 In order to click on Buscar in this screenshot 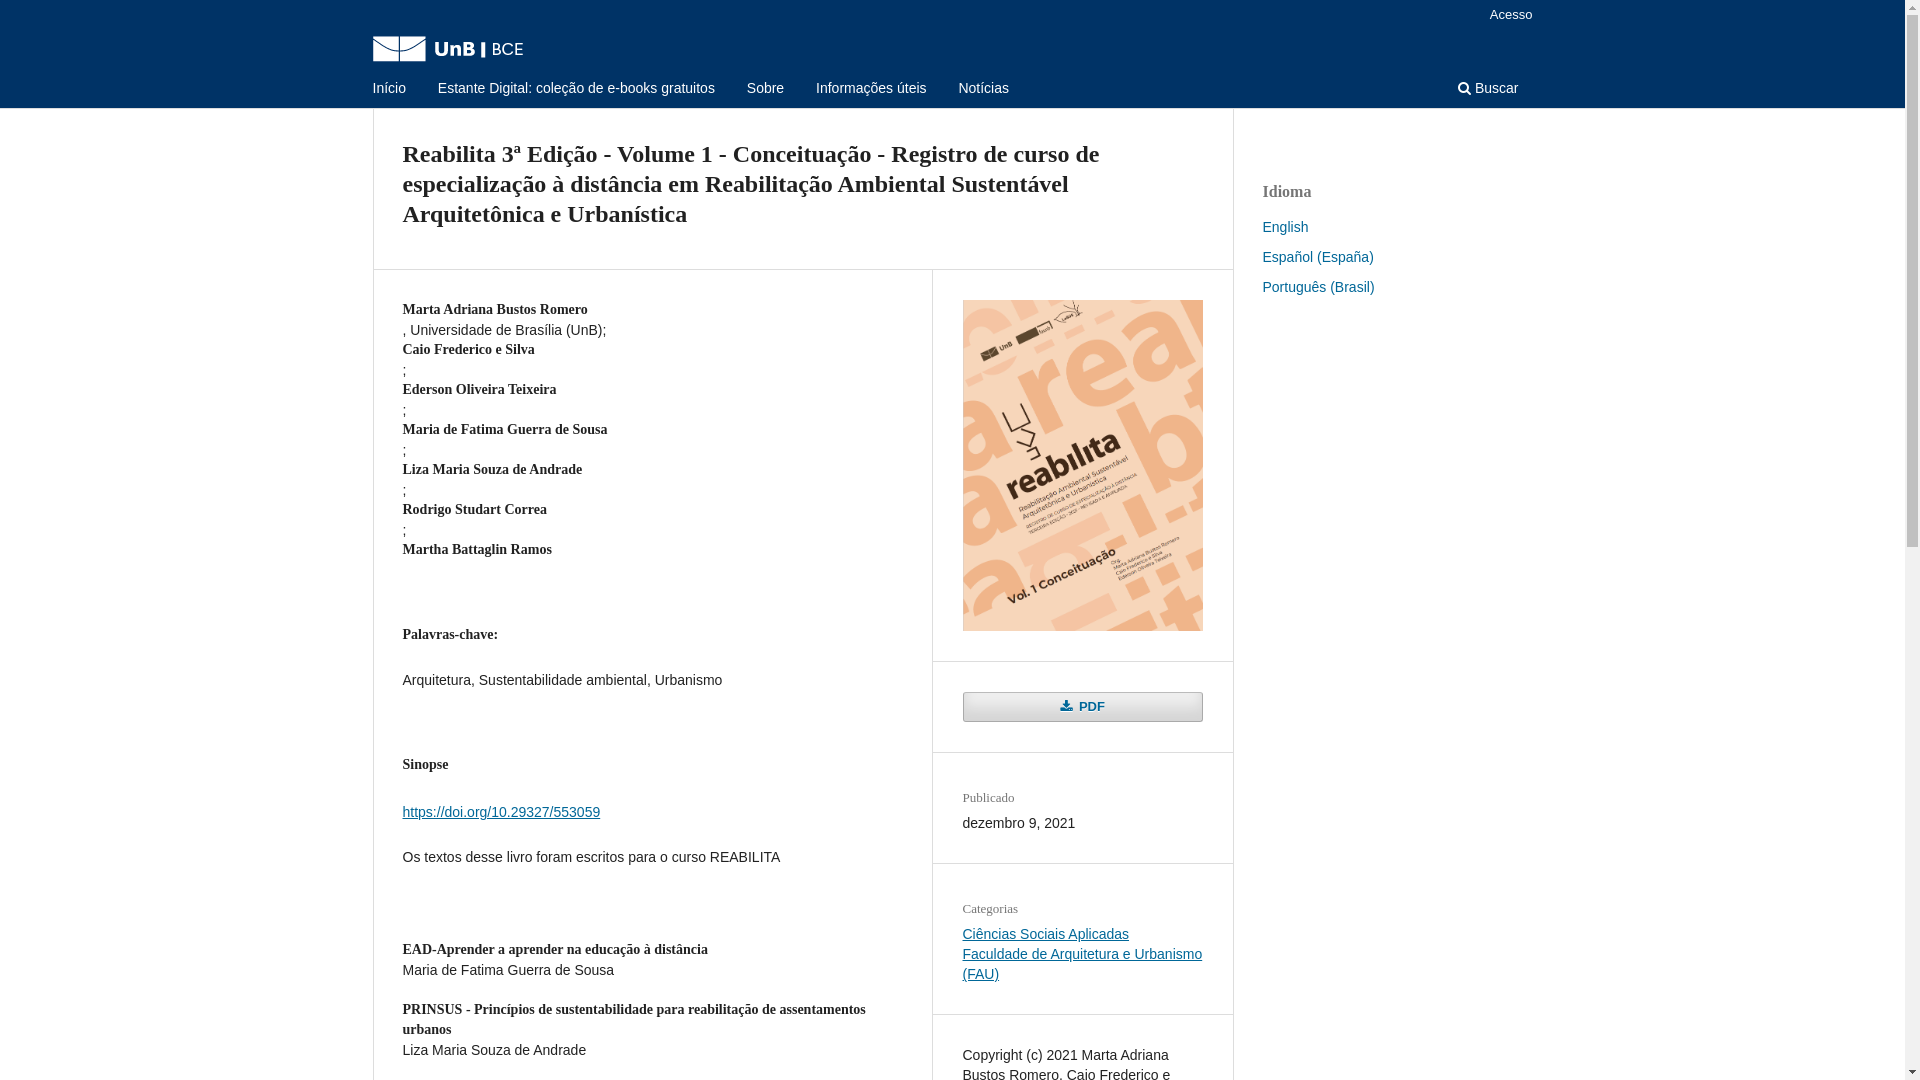, I will do `click(1488, 90)`.